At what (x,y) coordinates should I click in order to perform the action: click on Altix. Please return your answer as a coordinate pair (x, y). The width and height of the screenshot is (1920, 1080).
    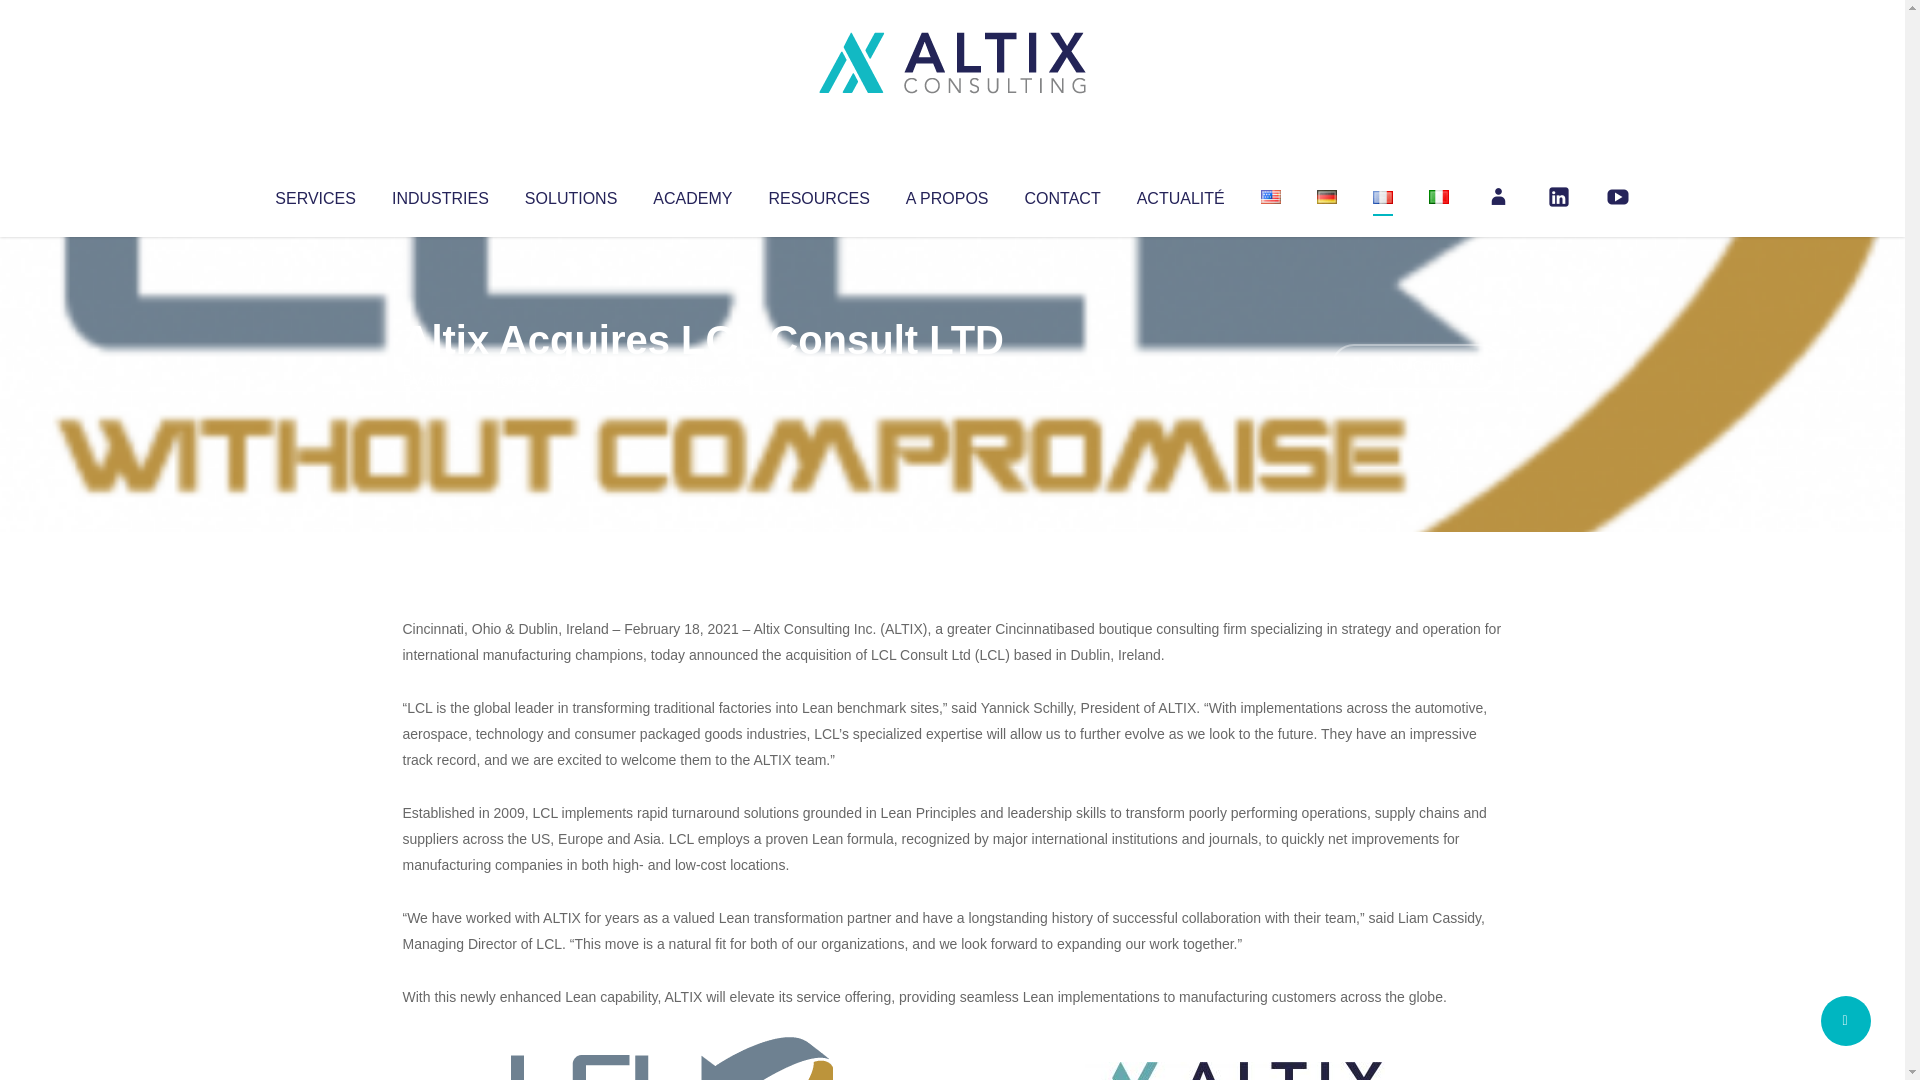
    Looking at the image, I should click on (440, 380).